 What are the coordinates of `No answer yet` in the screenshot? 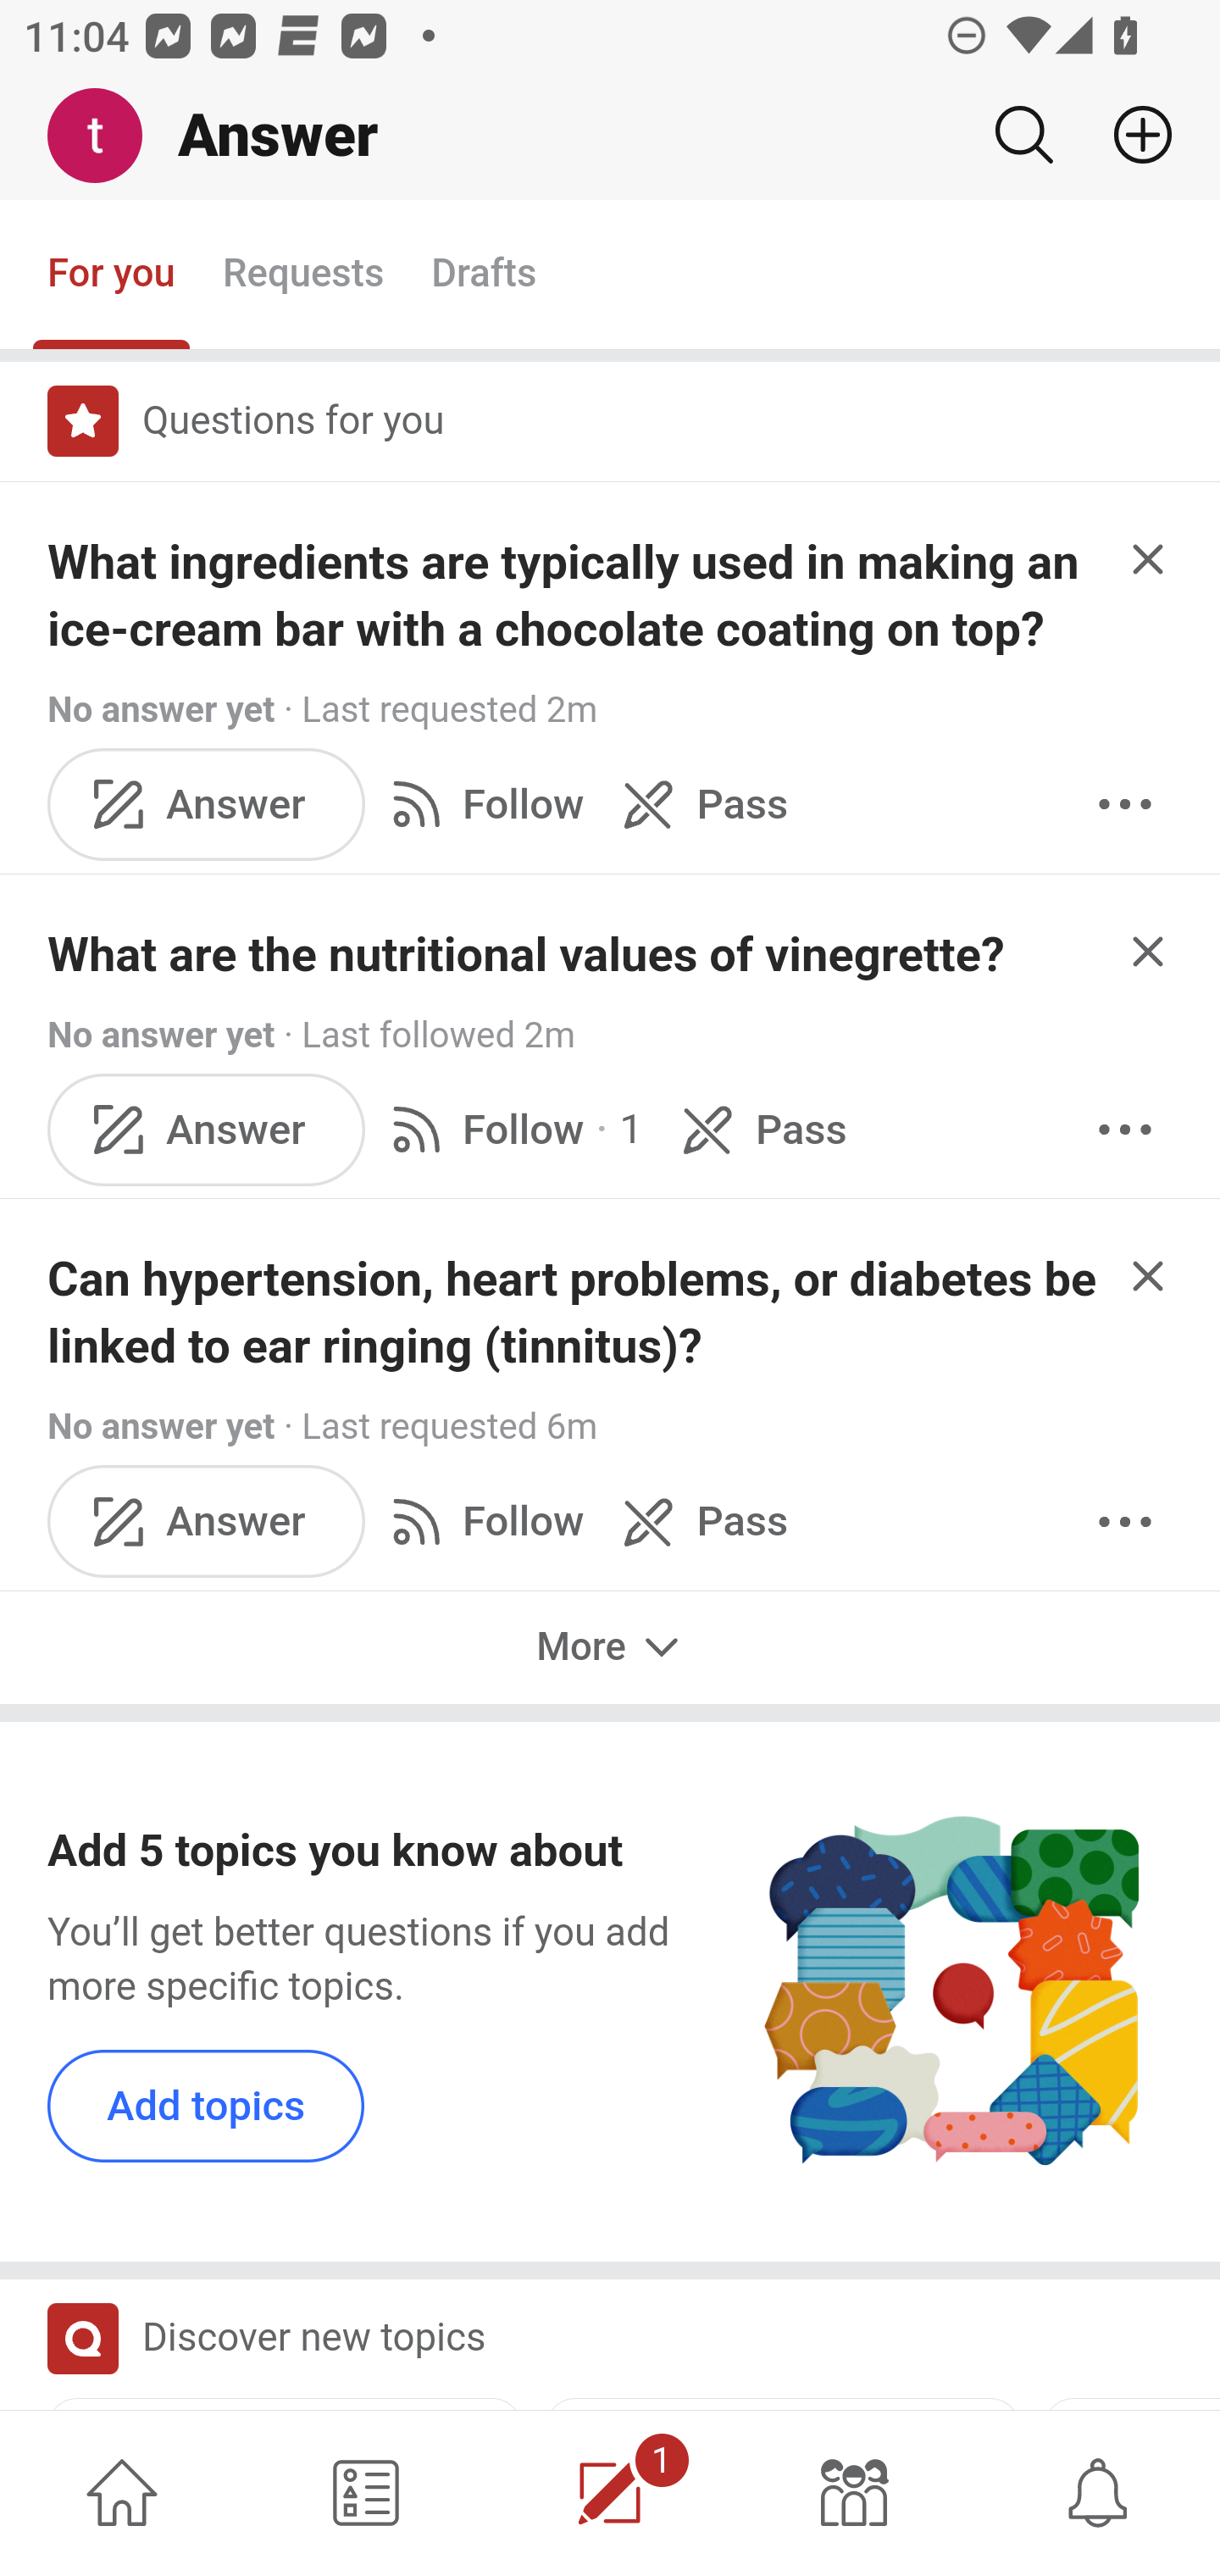 It's located at (161, 709).